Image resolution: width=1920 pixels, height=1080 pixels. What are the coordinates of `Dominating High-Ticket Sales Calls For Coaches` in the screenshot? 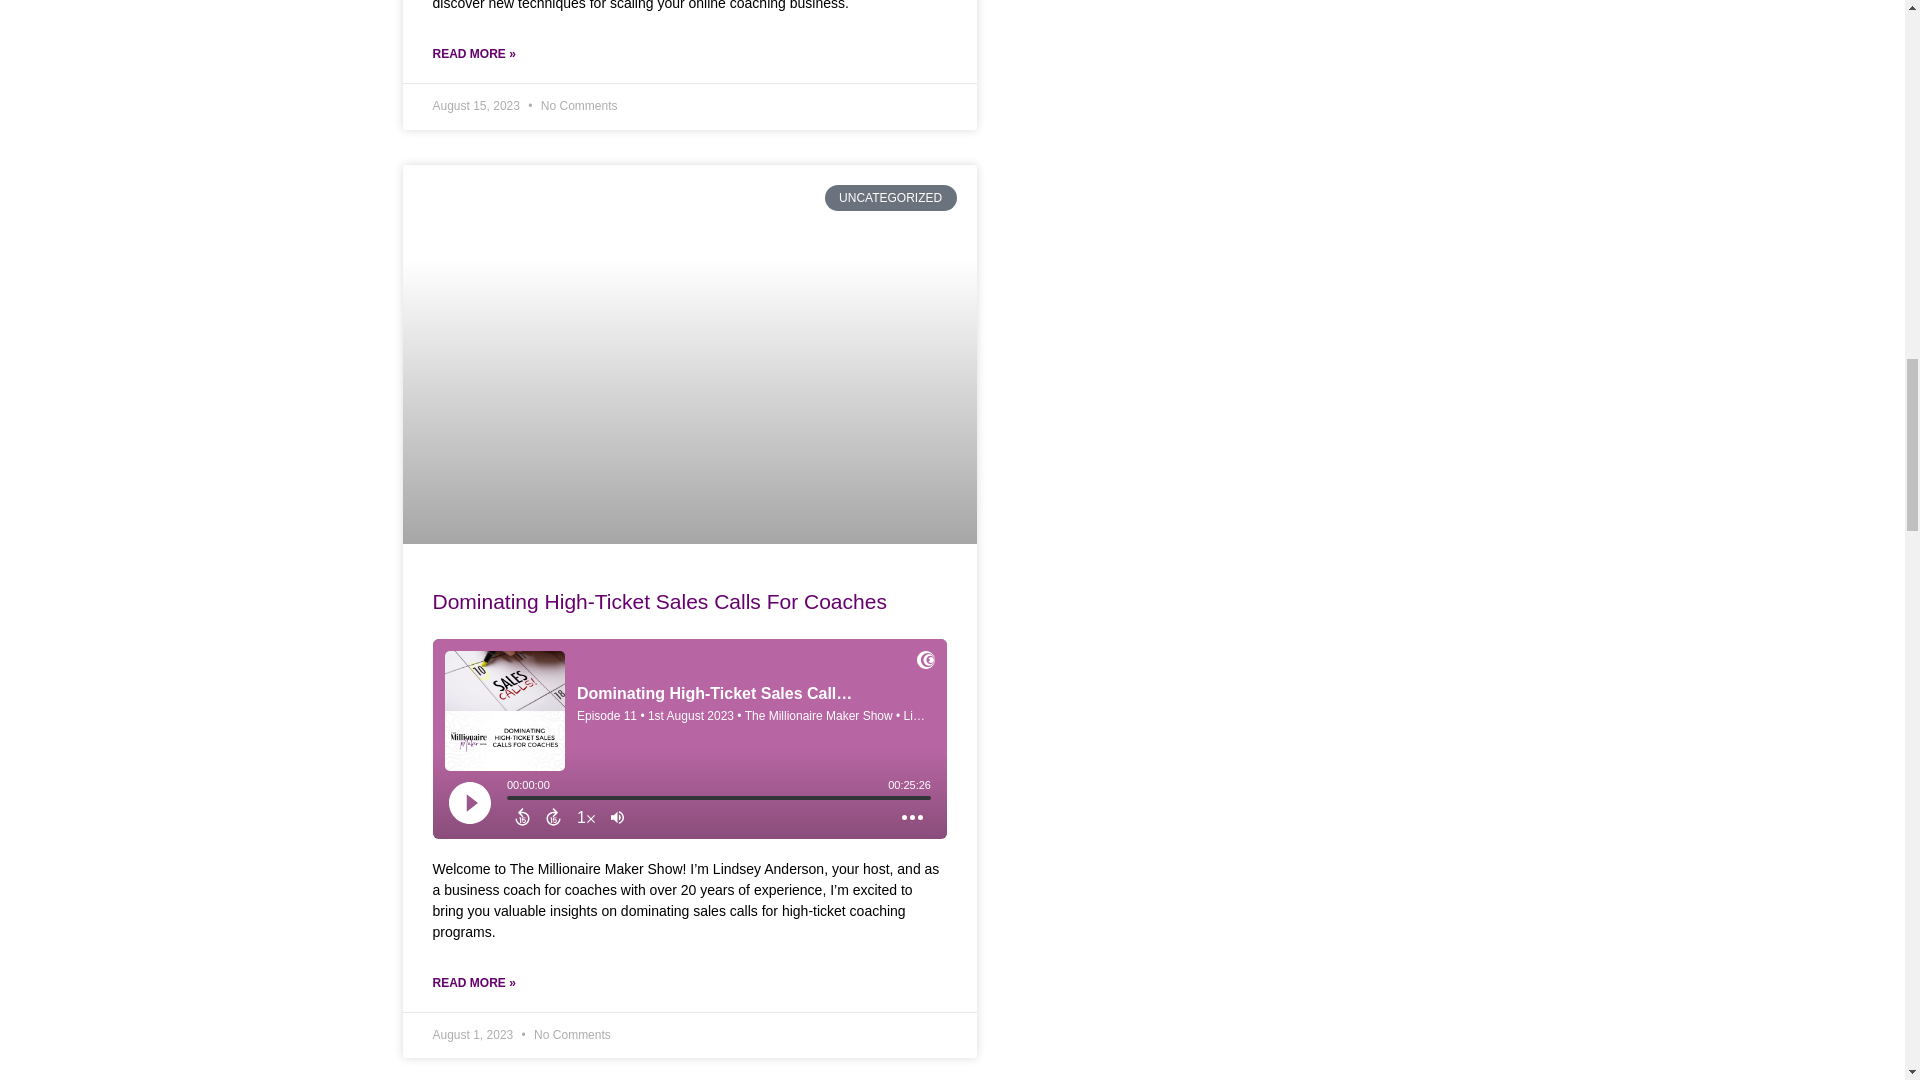 It's located at (658, 601).